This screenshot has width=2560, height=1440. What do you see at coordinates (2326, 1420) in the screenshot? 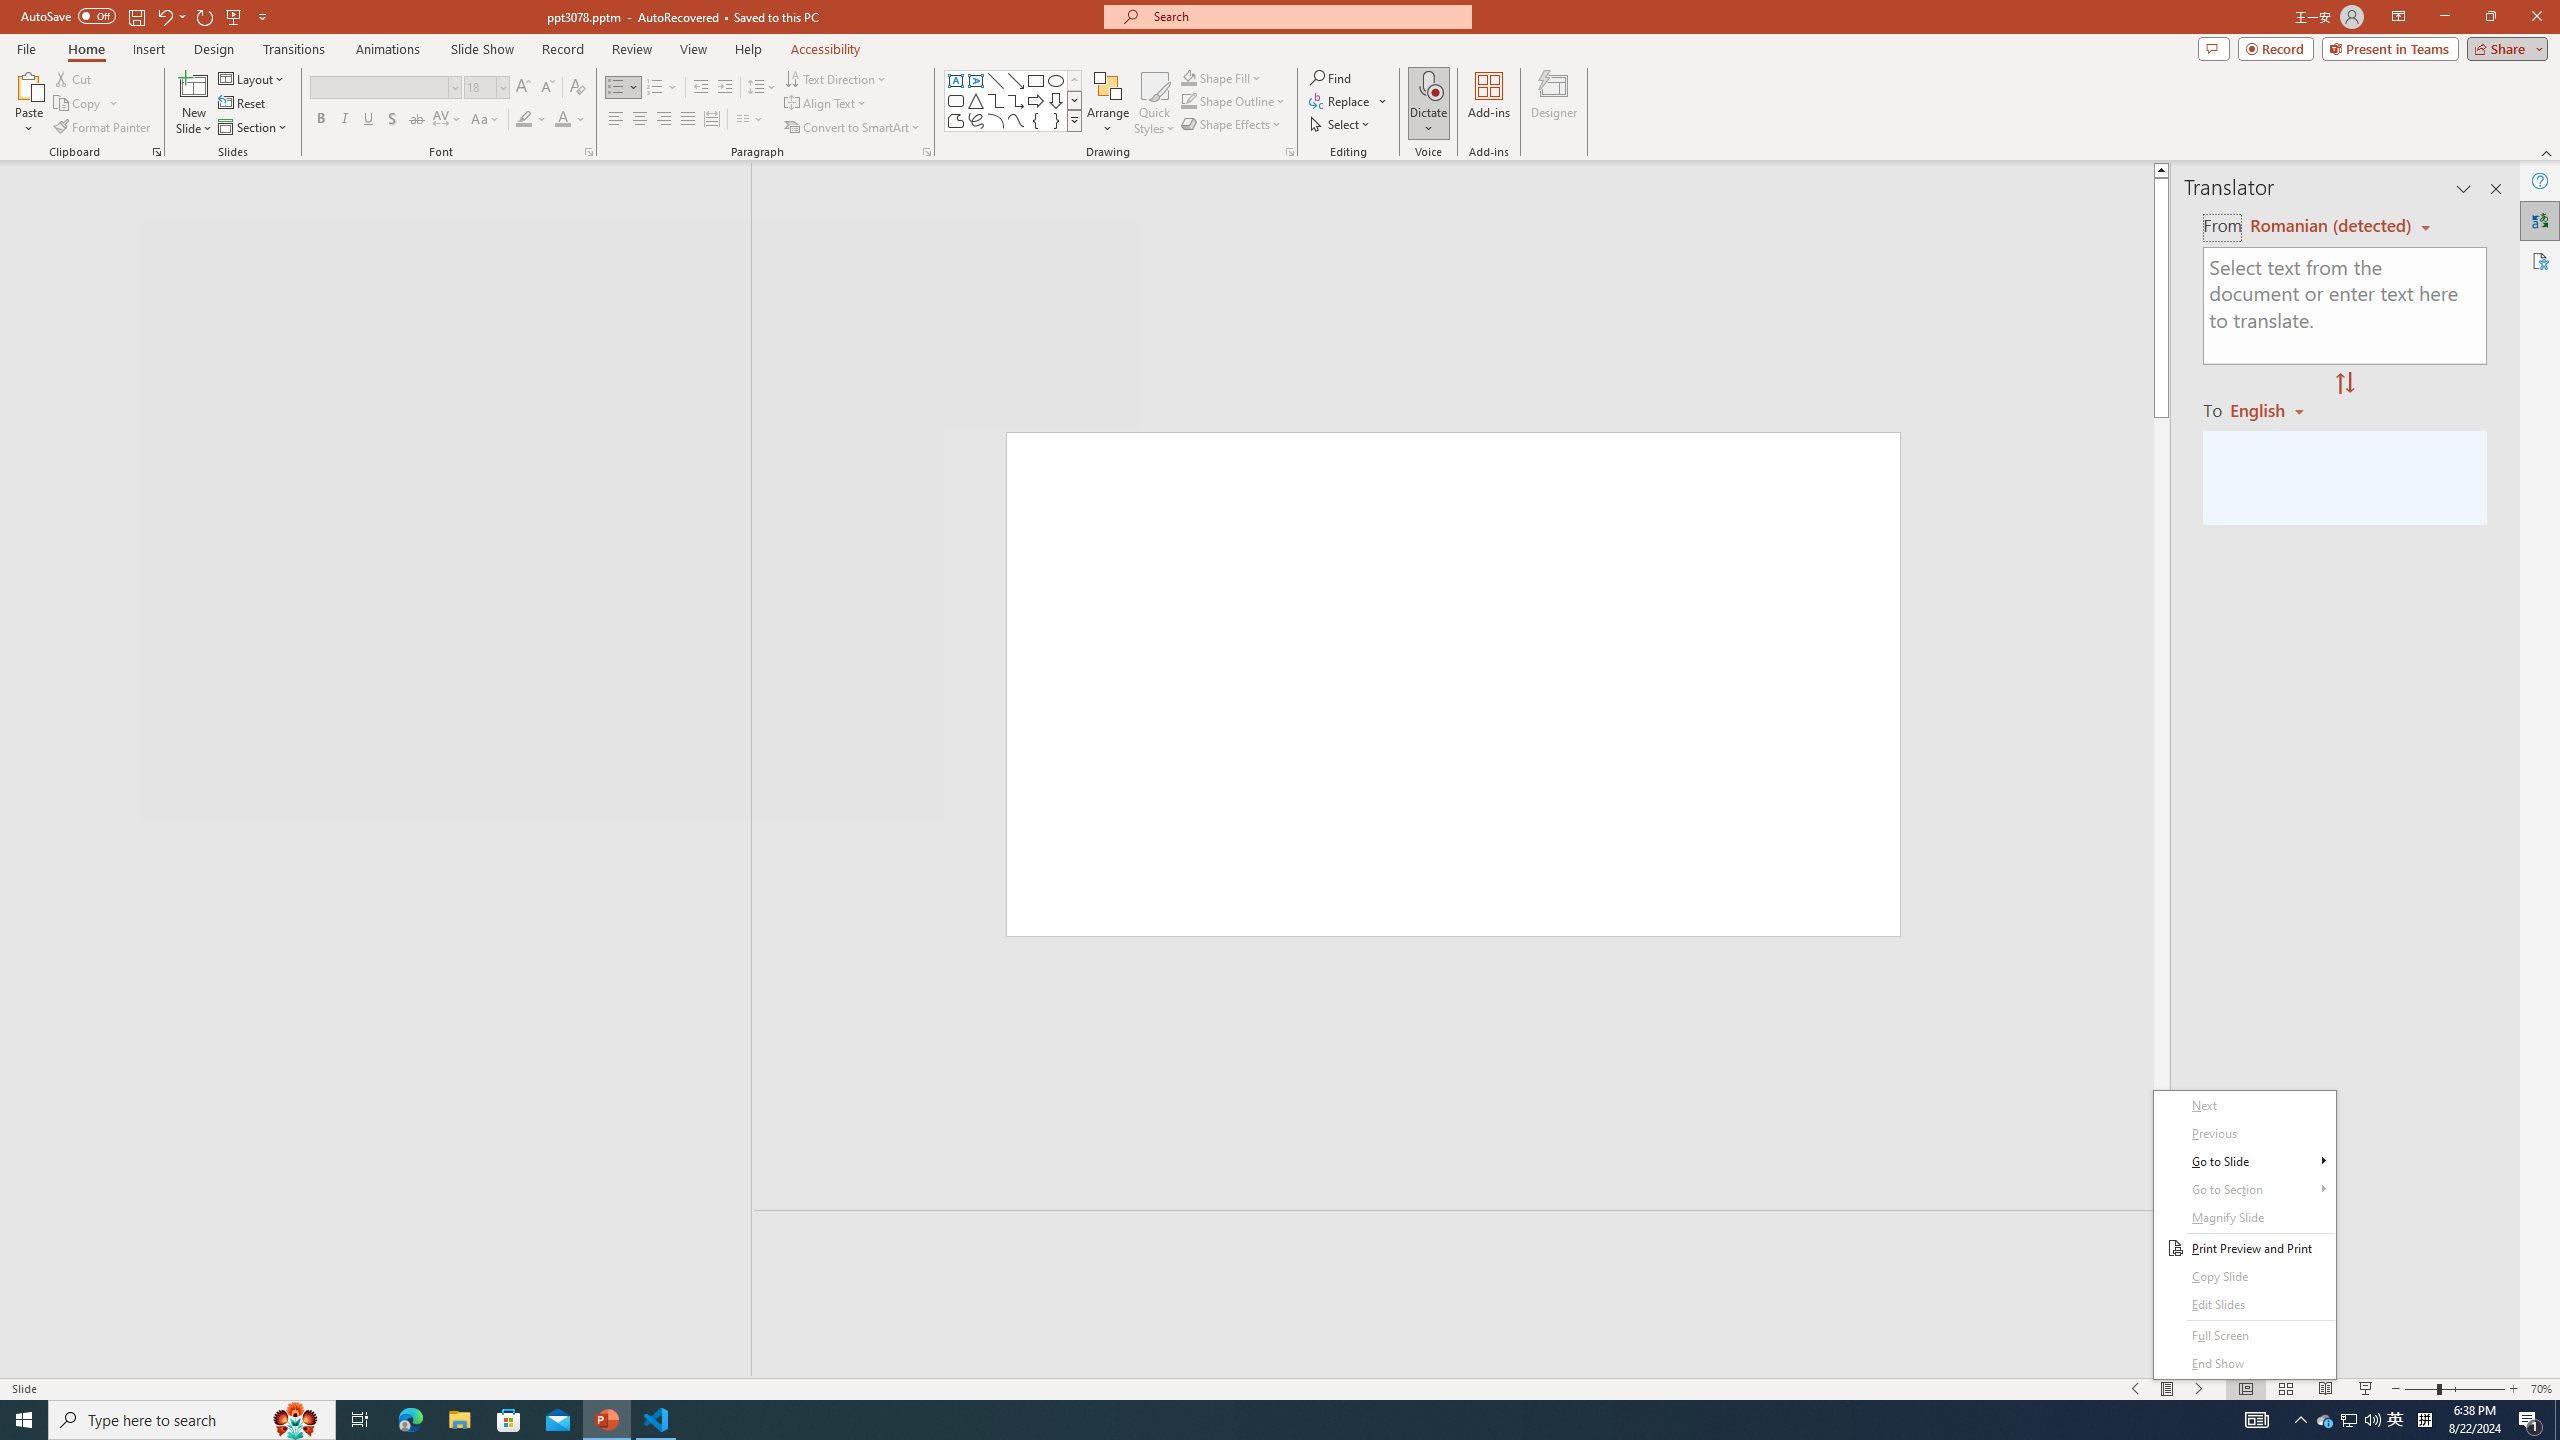
I see `Arrange` at bounding box center [2326, 1420].